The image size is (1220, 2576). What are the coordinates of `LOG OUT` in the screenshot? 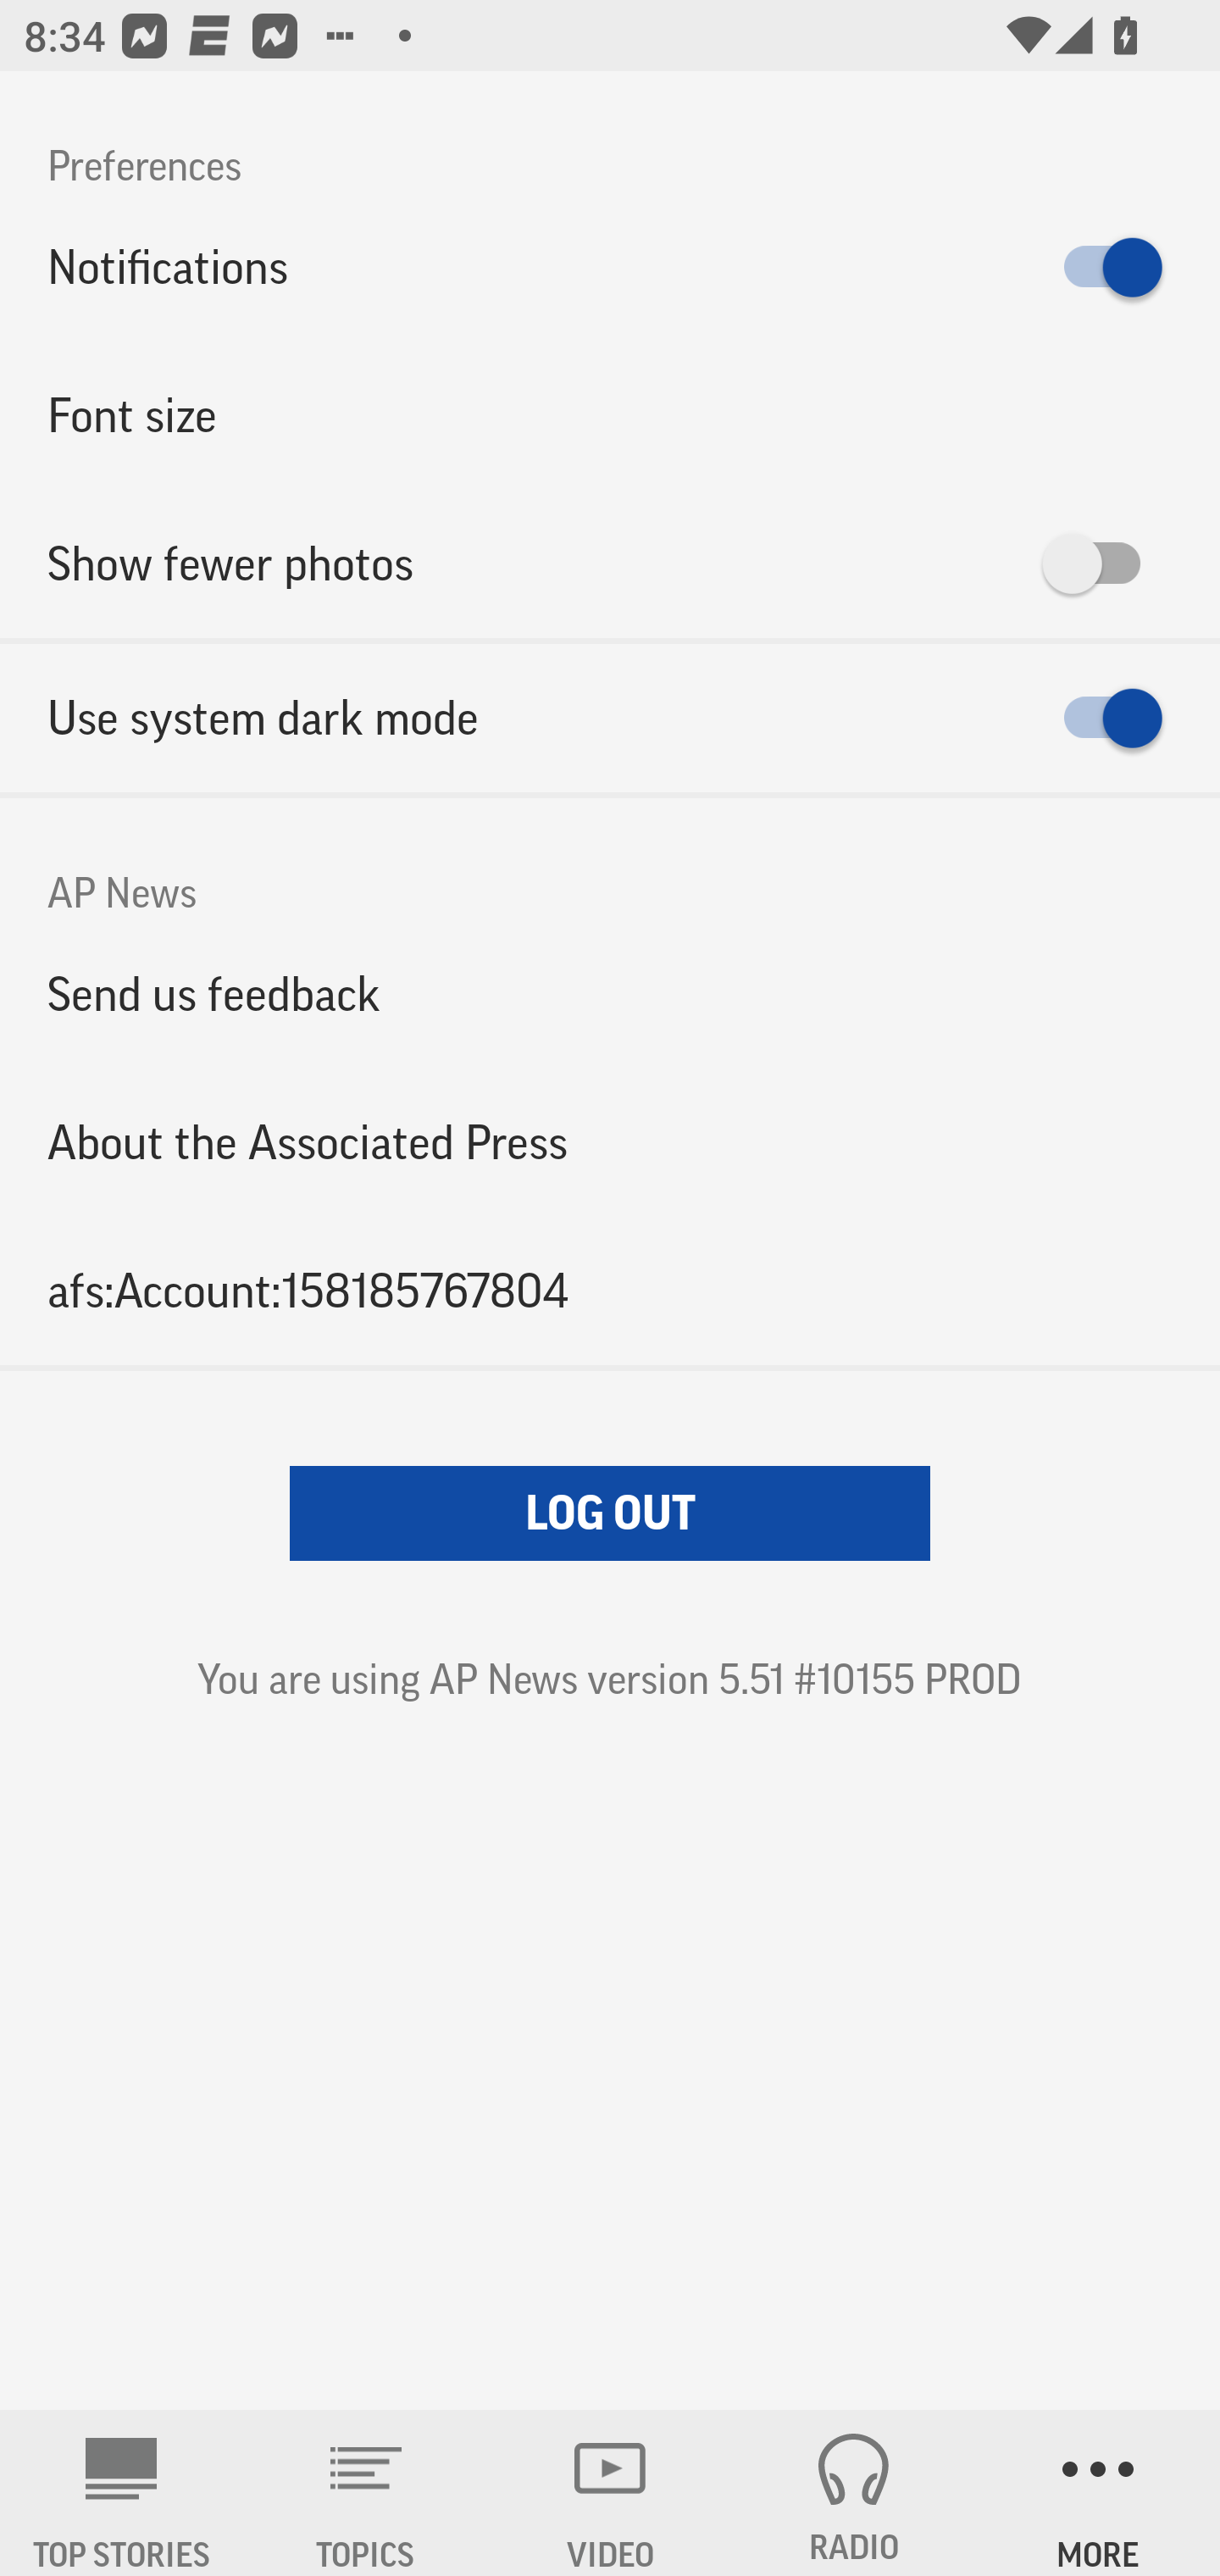 It's located at (610, 1513).